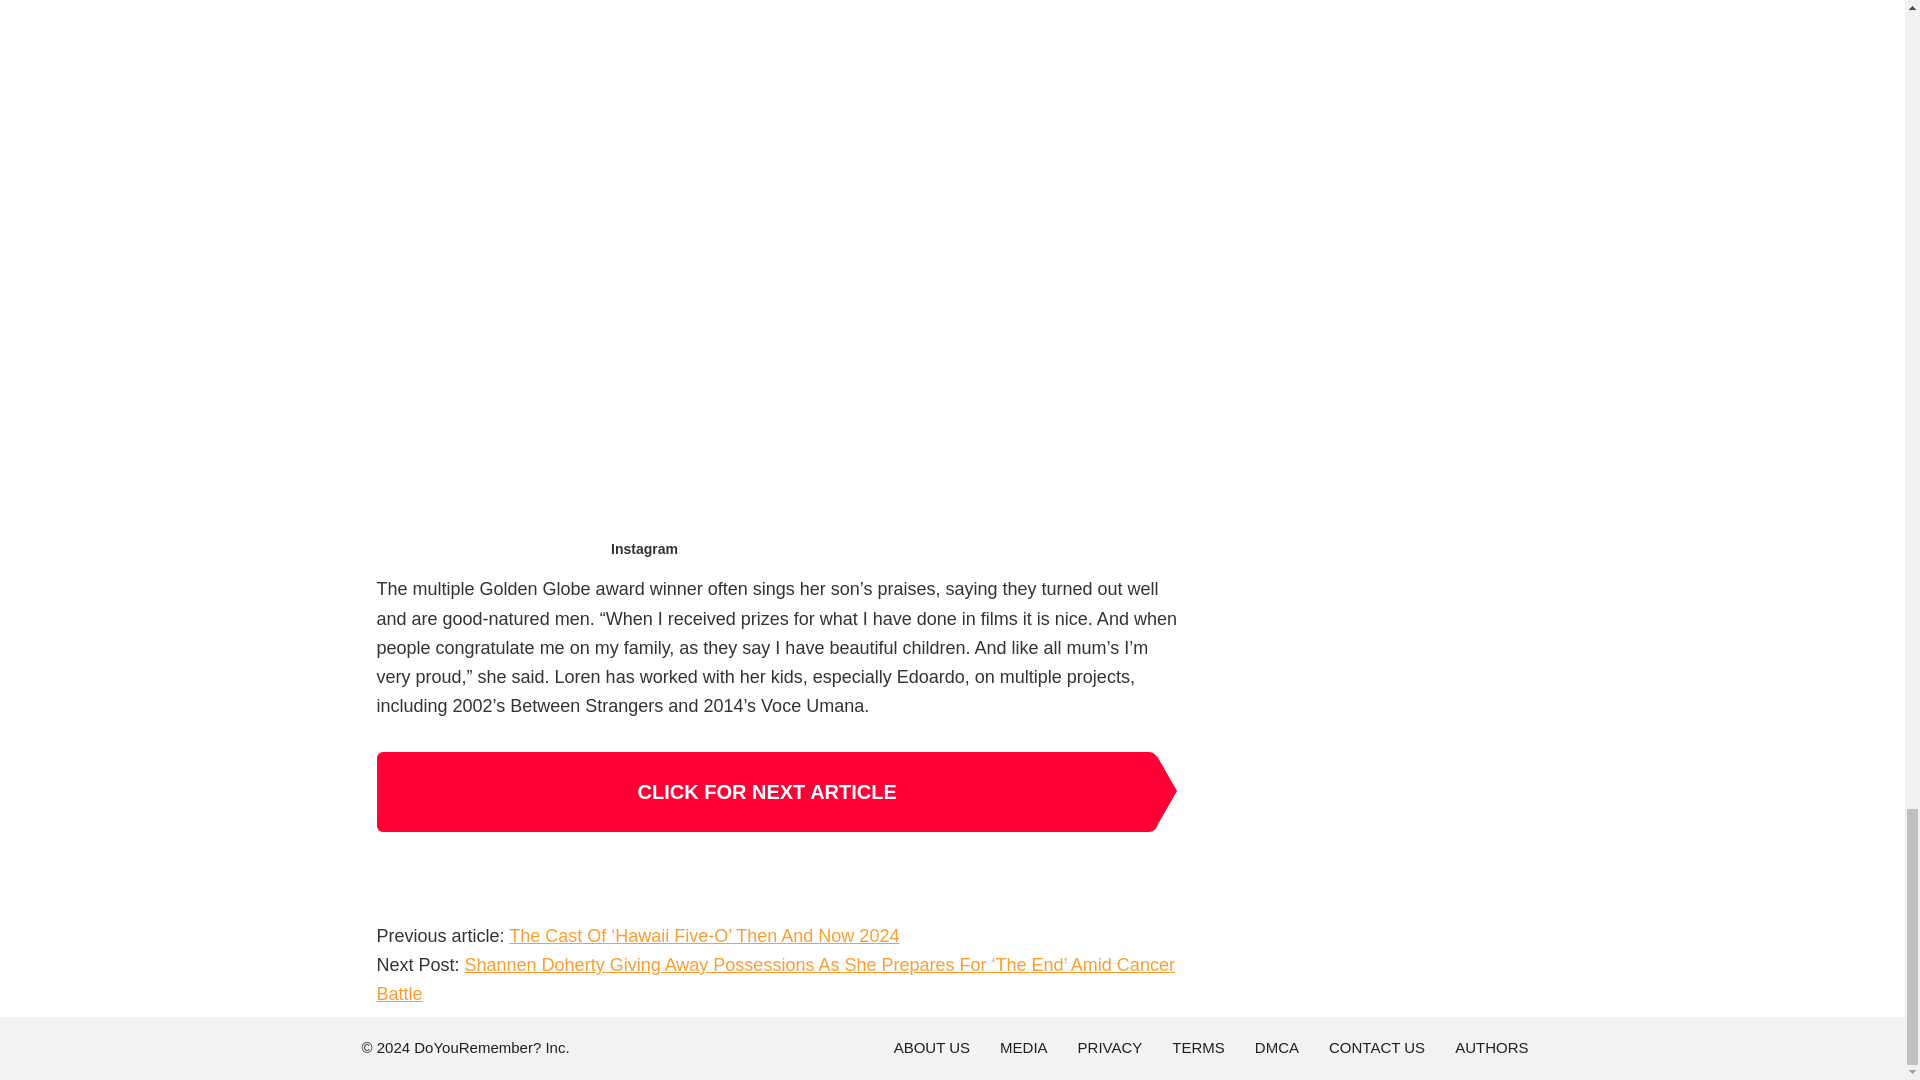 The width and height of the screenshot is (1920, 1080). I want to click on PRIVACY, so click(1110, 1048).